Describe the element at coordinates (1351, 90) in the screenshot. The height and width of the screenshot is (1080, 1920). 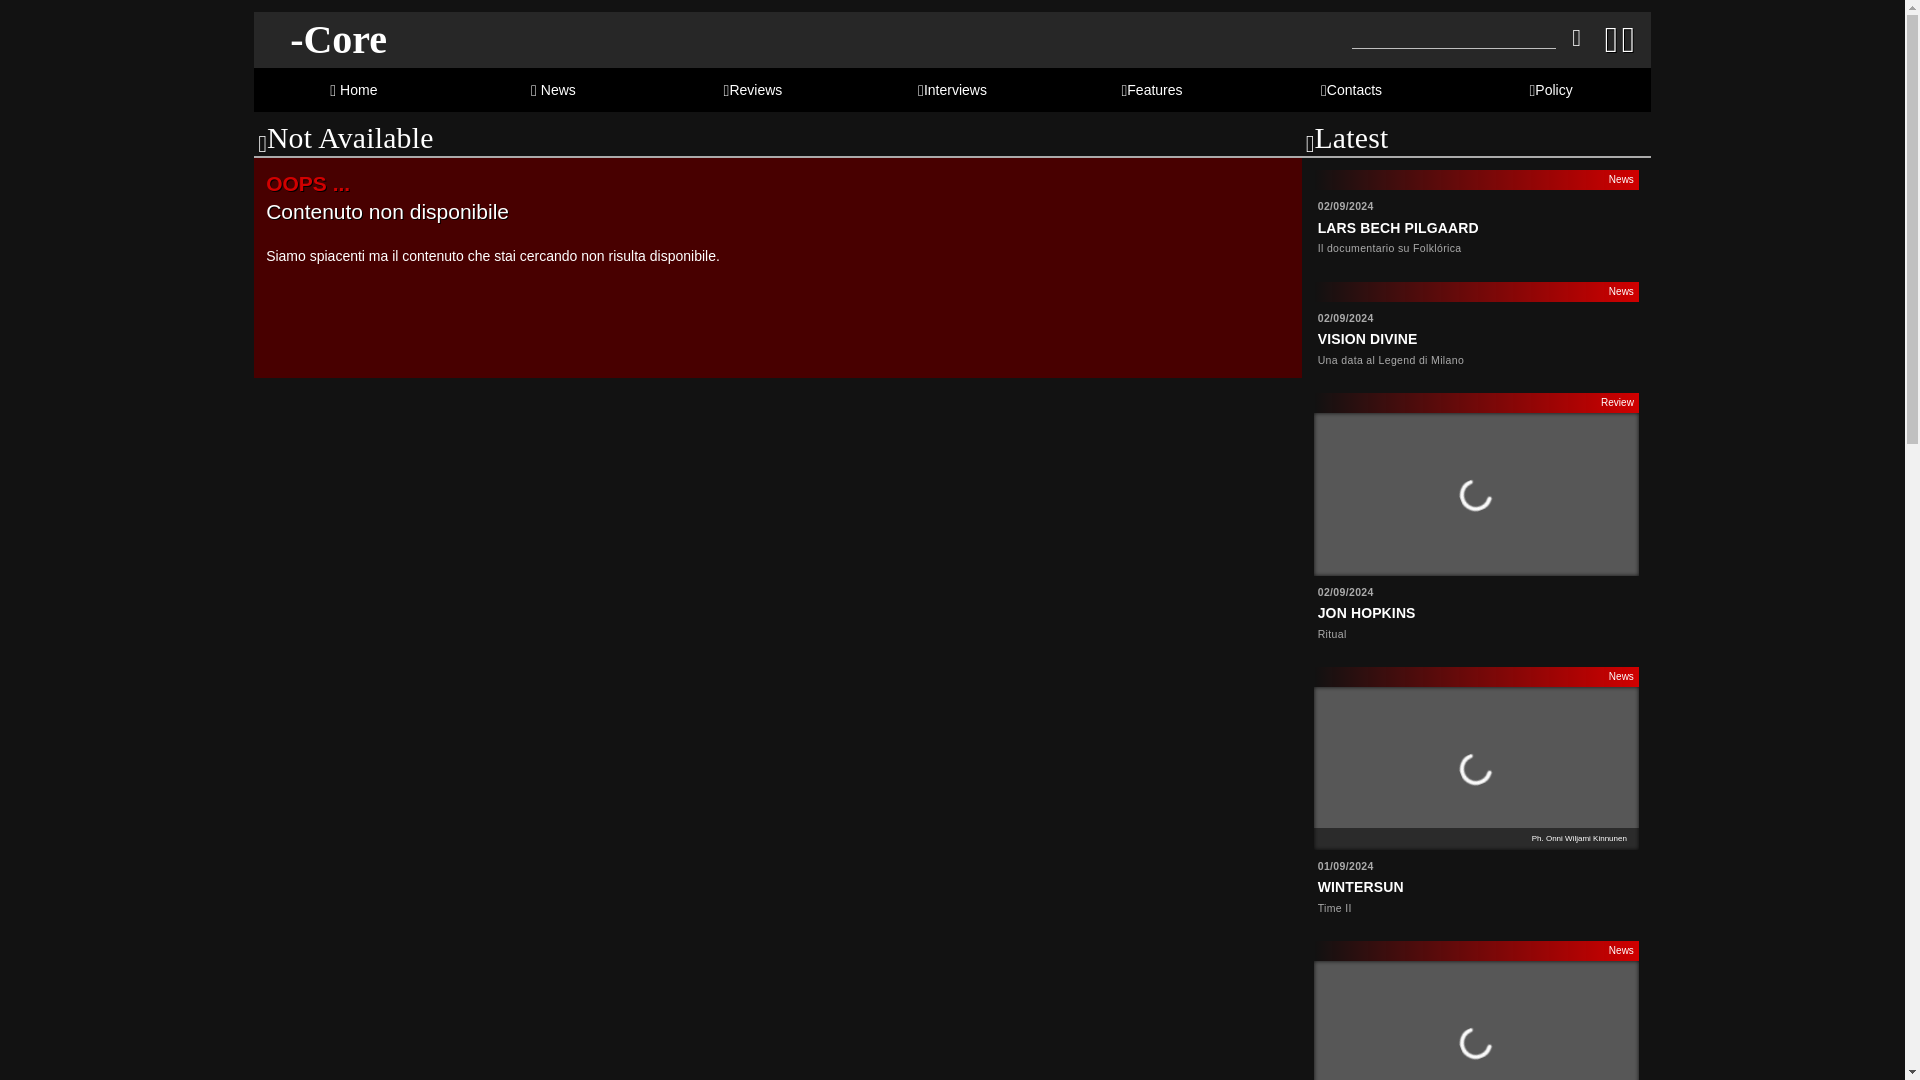
I see `Contacts` at that location.